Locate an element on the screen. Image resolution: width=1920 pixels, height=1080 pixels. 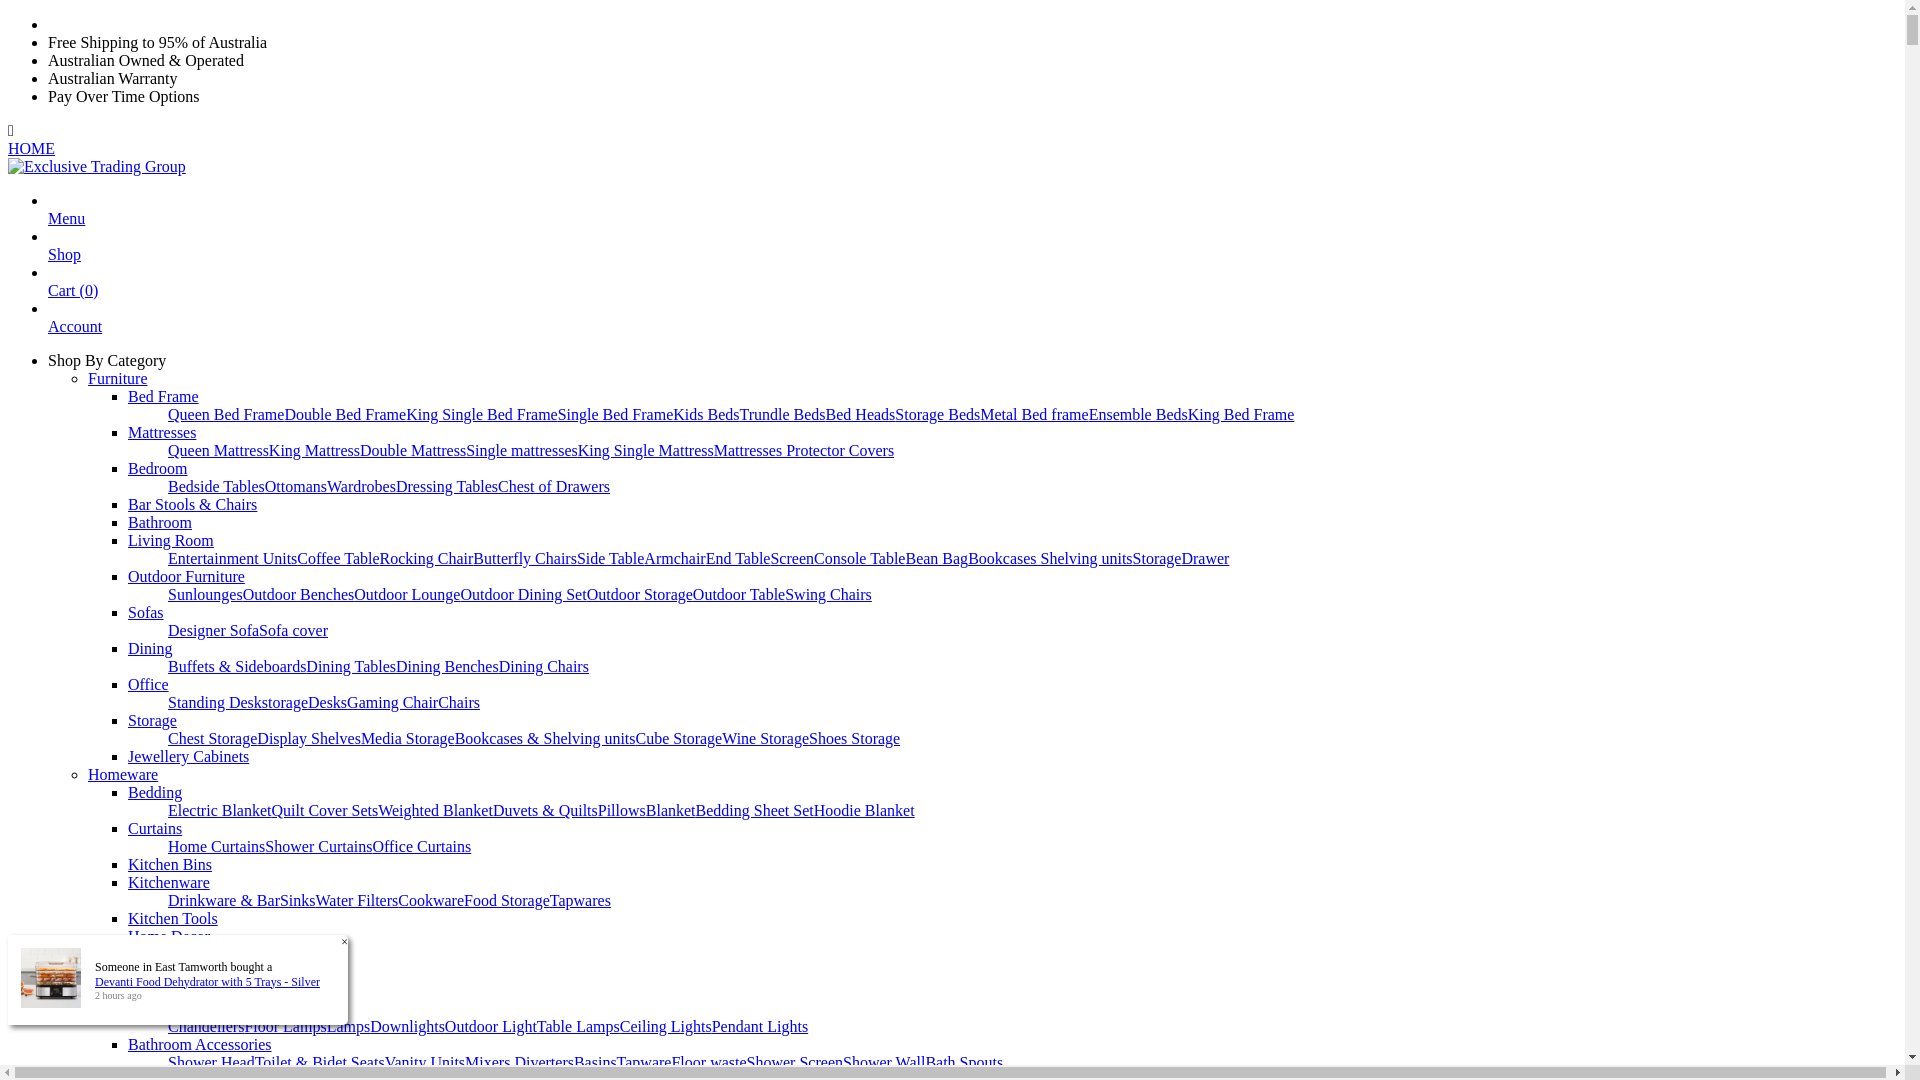
Single mattresses is located at coordinates (522, 450).